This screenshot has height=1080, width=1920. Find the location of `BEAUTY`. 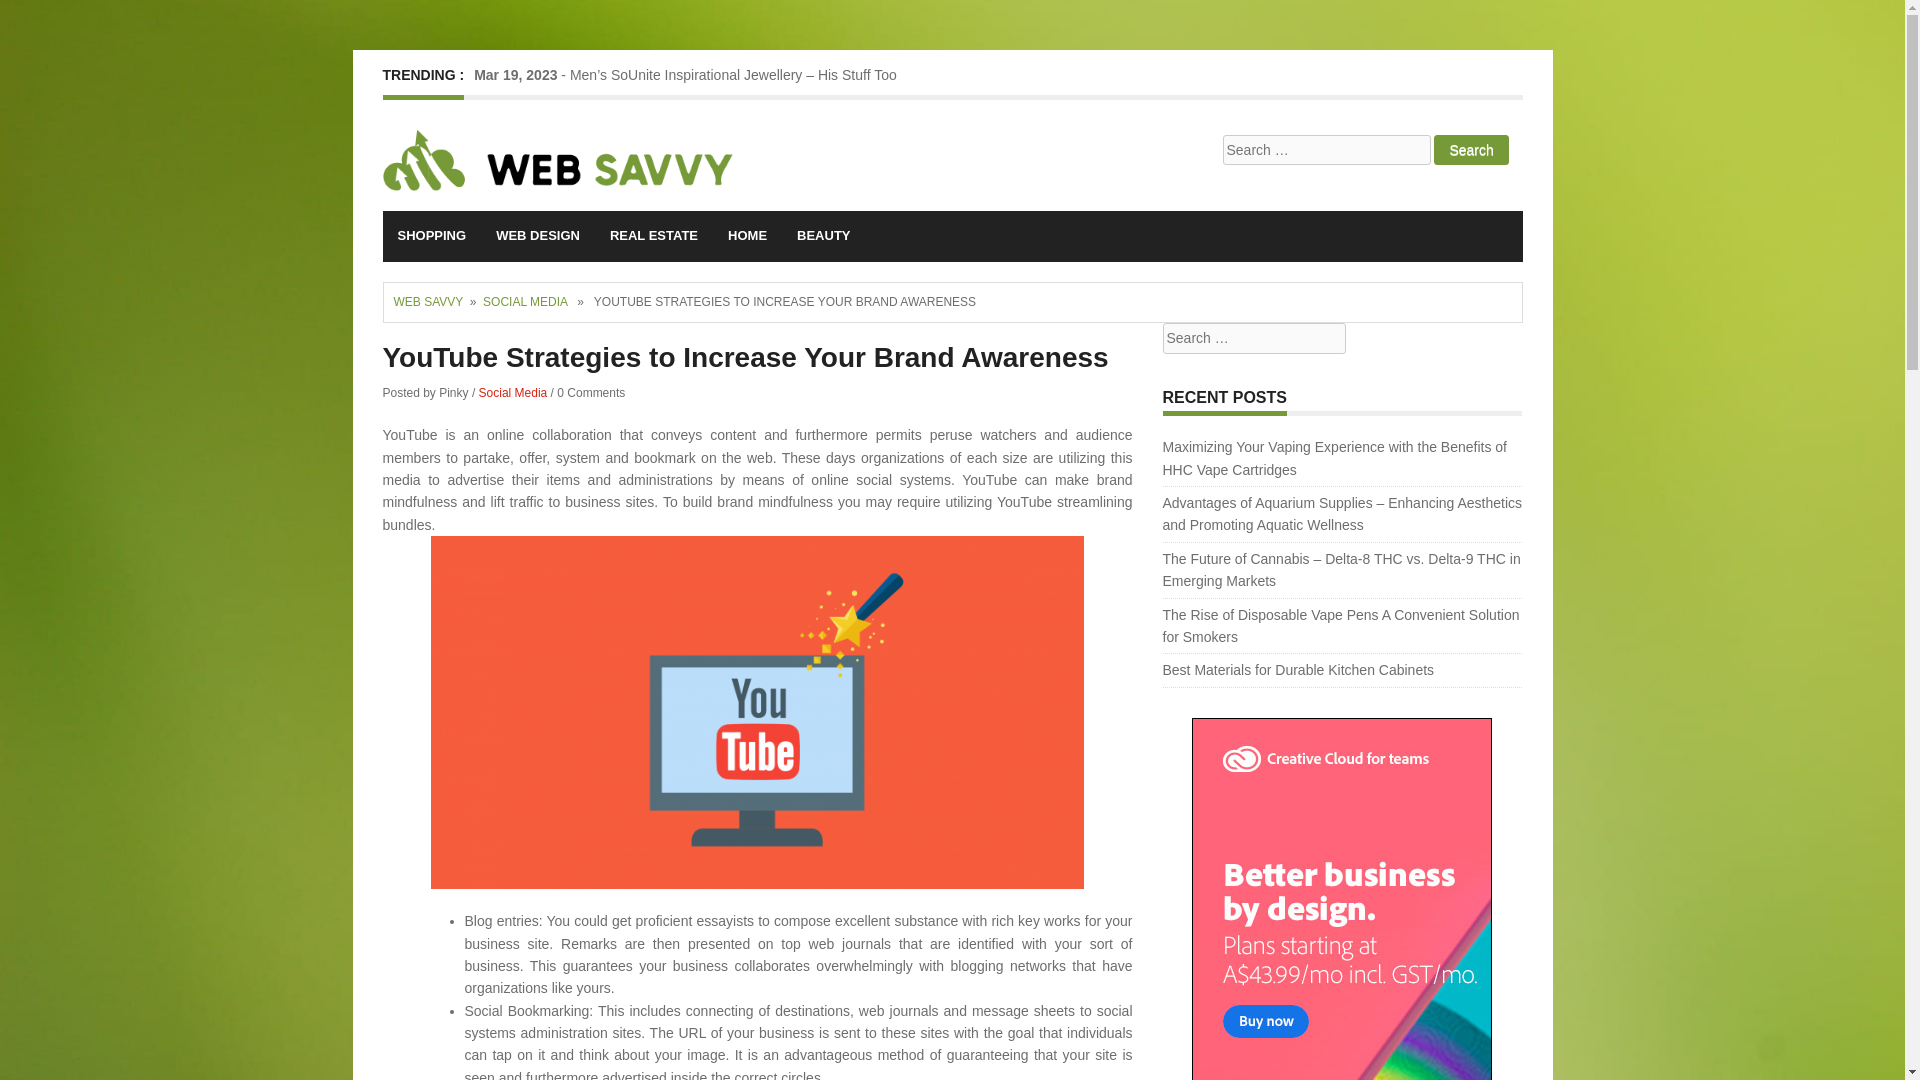

BEAUTY is located at coordinates (823, 236).